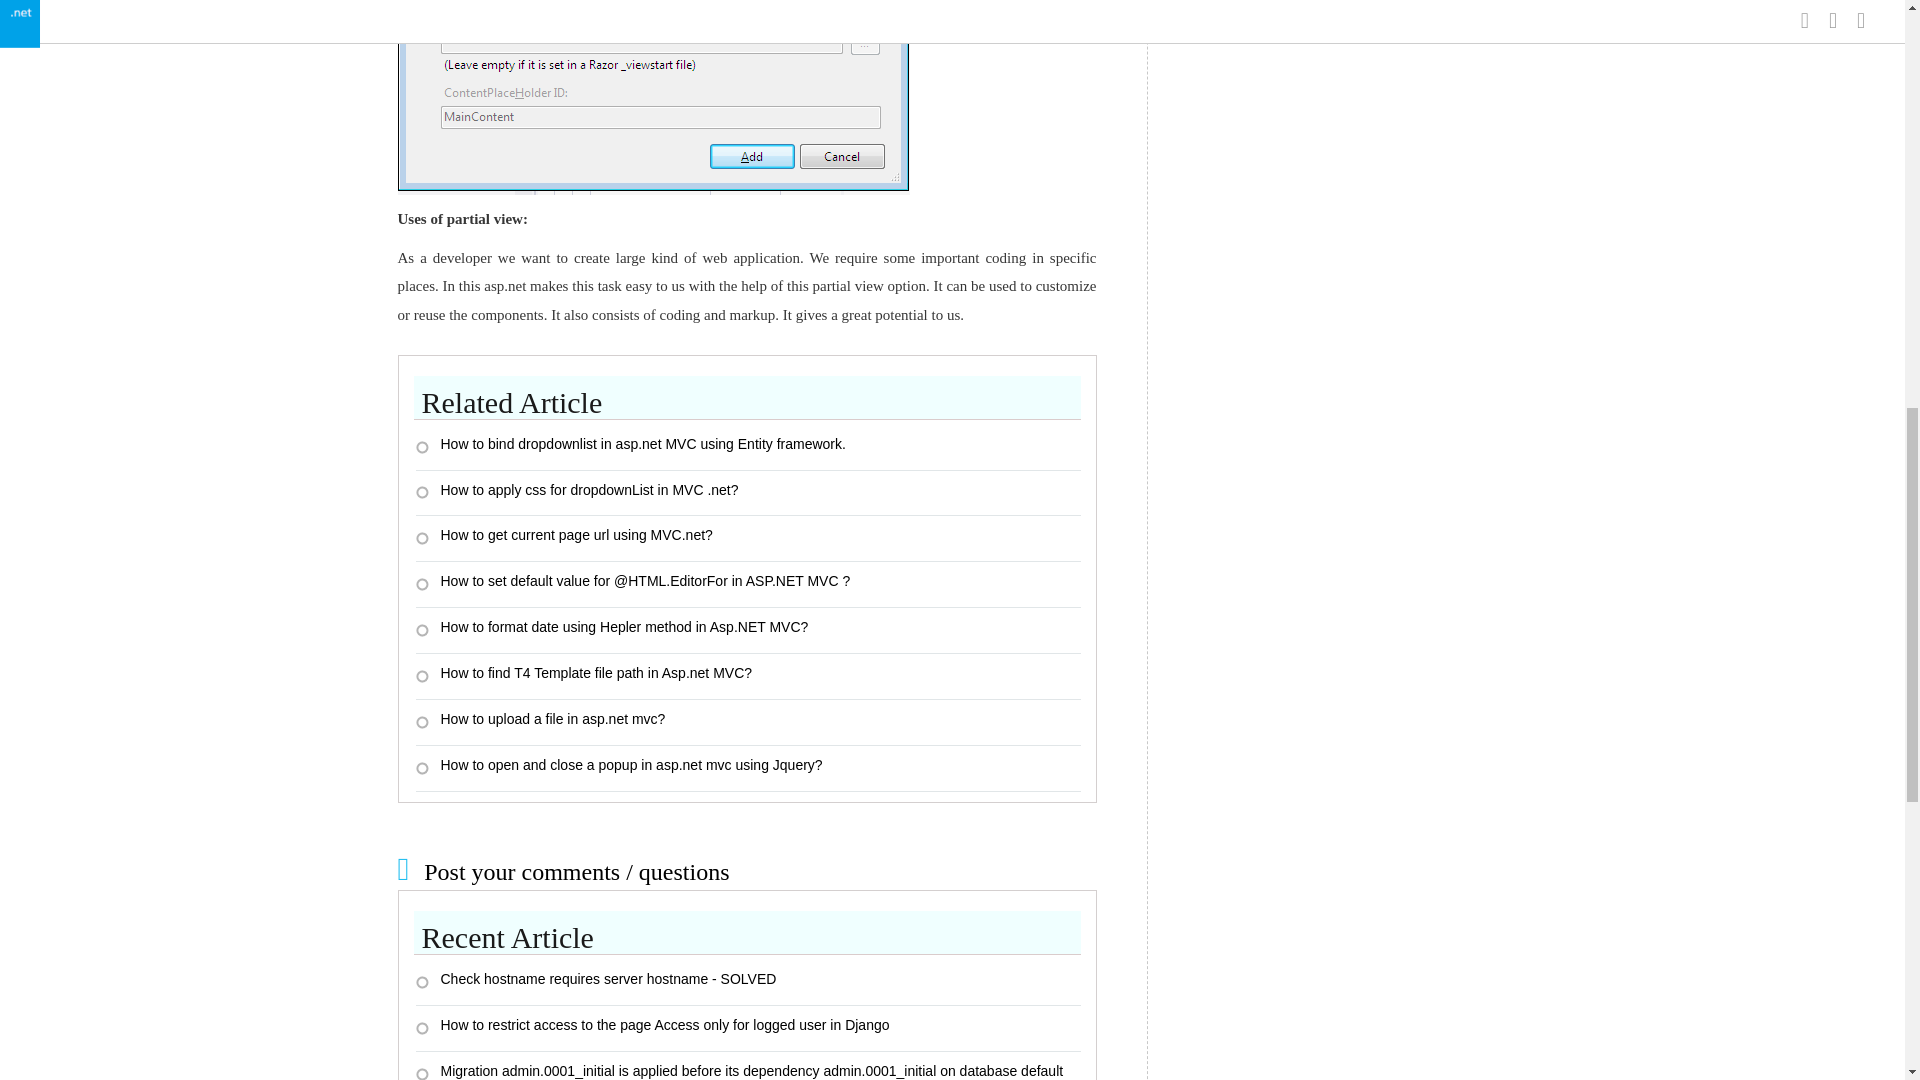  What do you see at coordinates (748, 538) in the screenshot?
I see `How to get current page url using MVC.net?` at bounding box center [748, 538].